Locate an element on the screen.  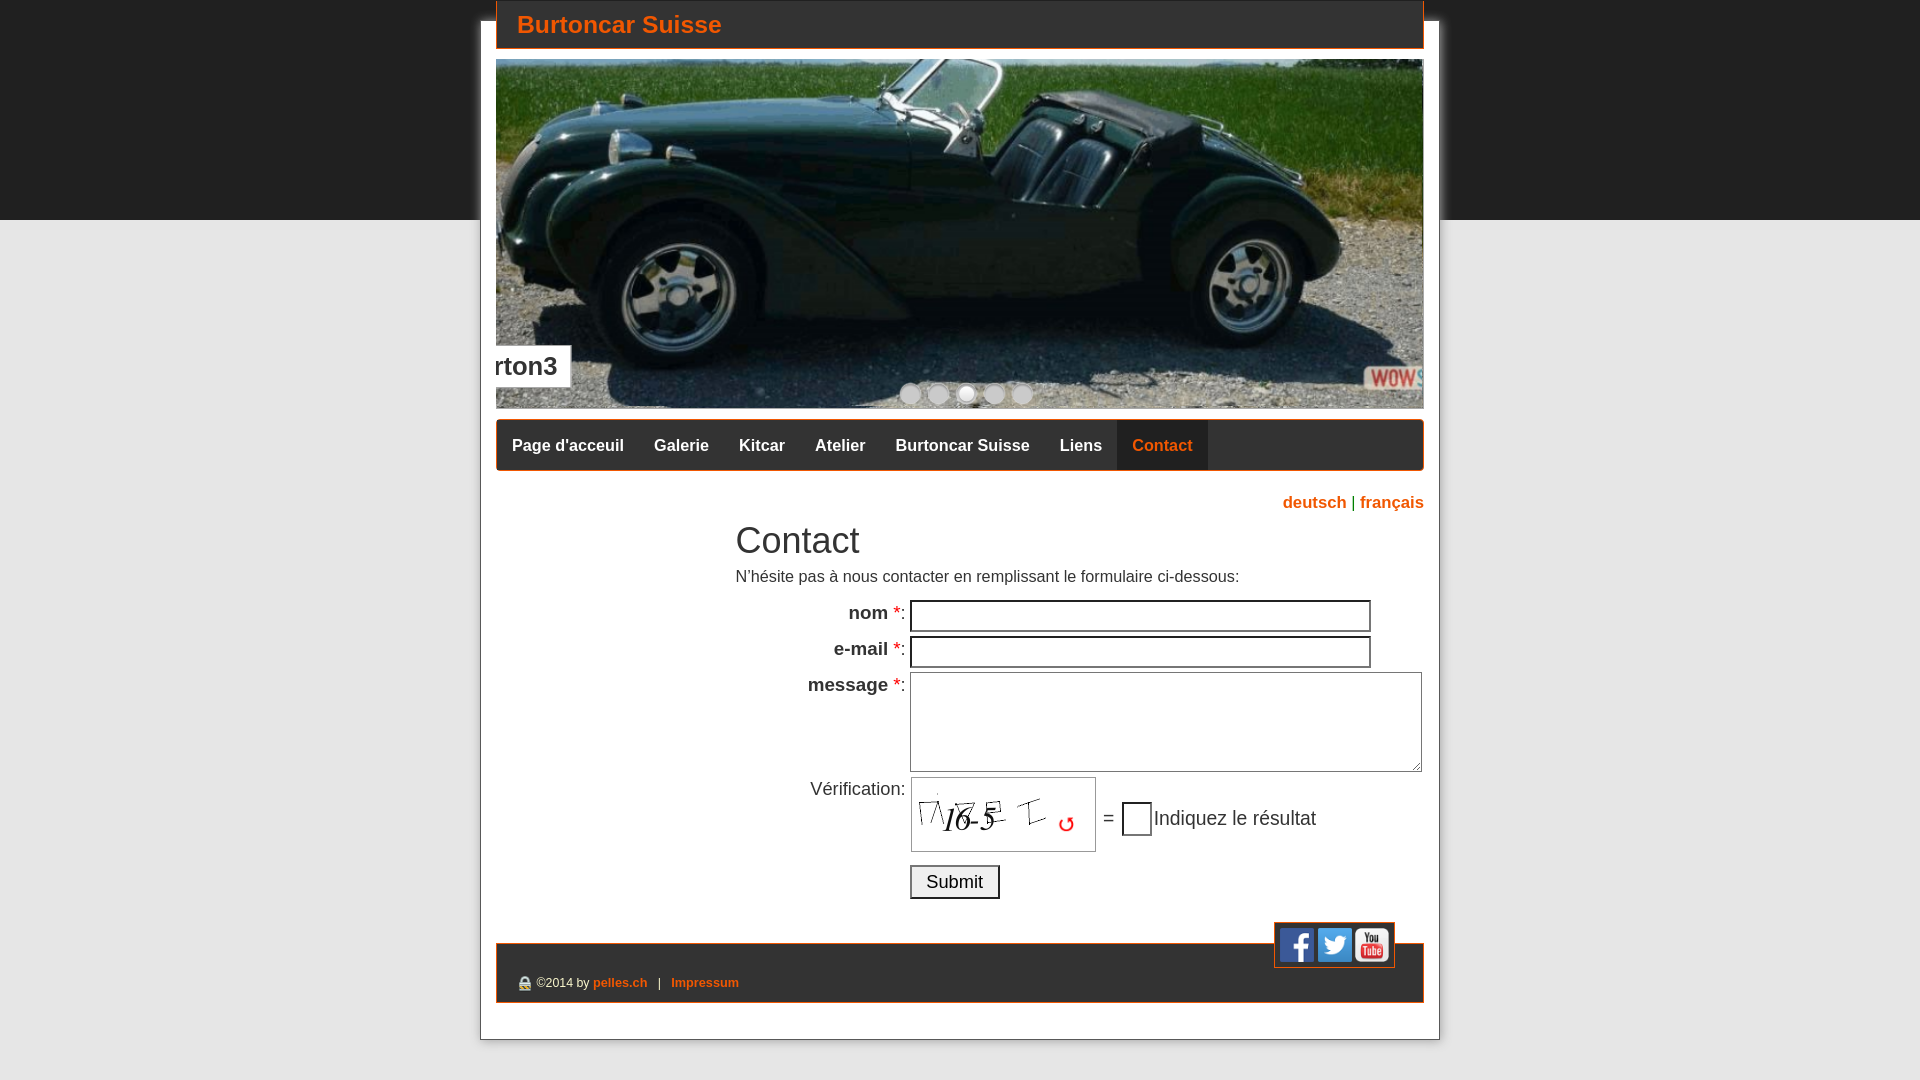
4 is located at coordinates (994, 394).